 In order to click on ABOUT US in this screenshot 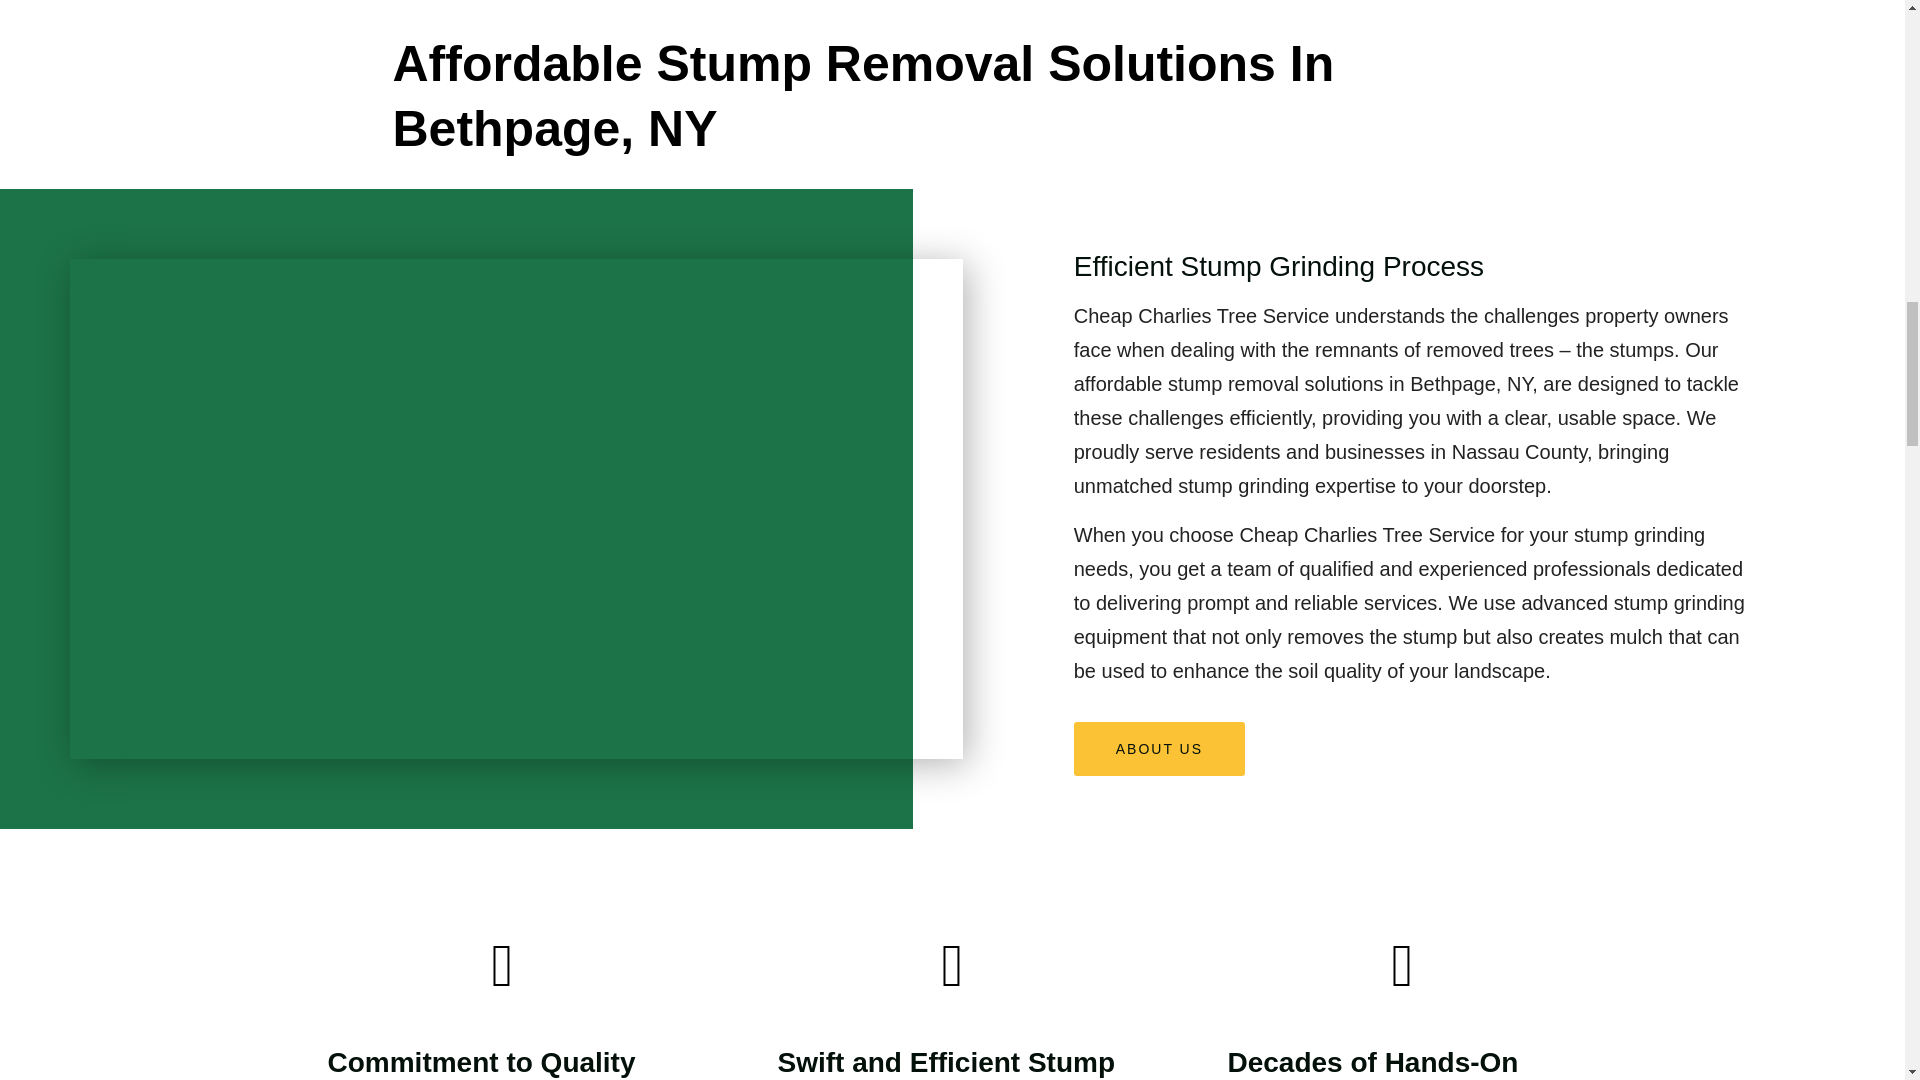, I will do `click(1158, 749)`.